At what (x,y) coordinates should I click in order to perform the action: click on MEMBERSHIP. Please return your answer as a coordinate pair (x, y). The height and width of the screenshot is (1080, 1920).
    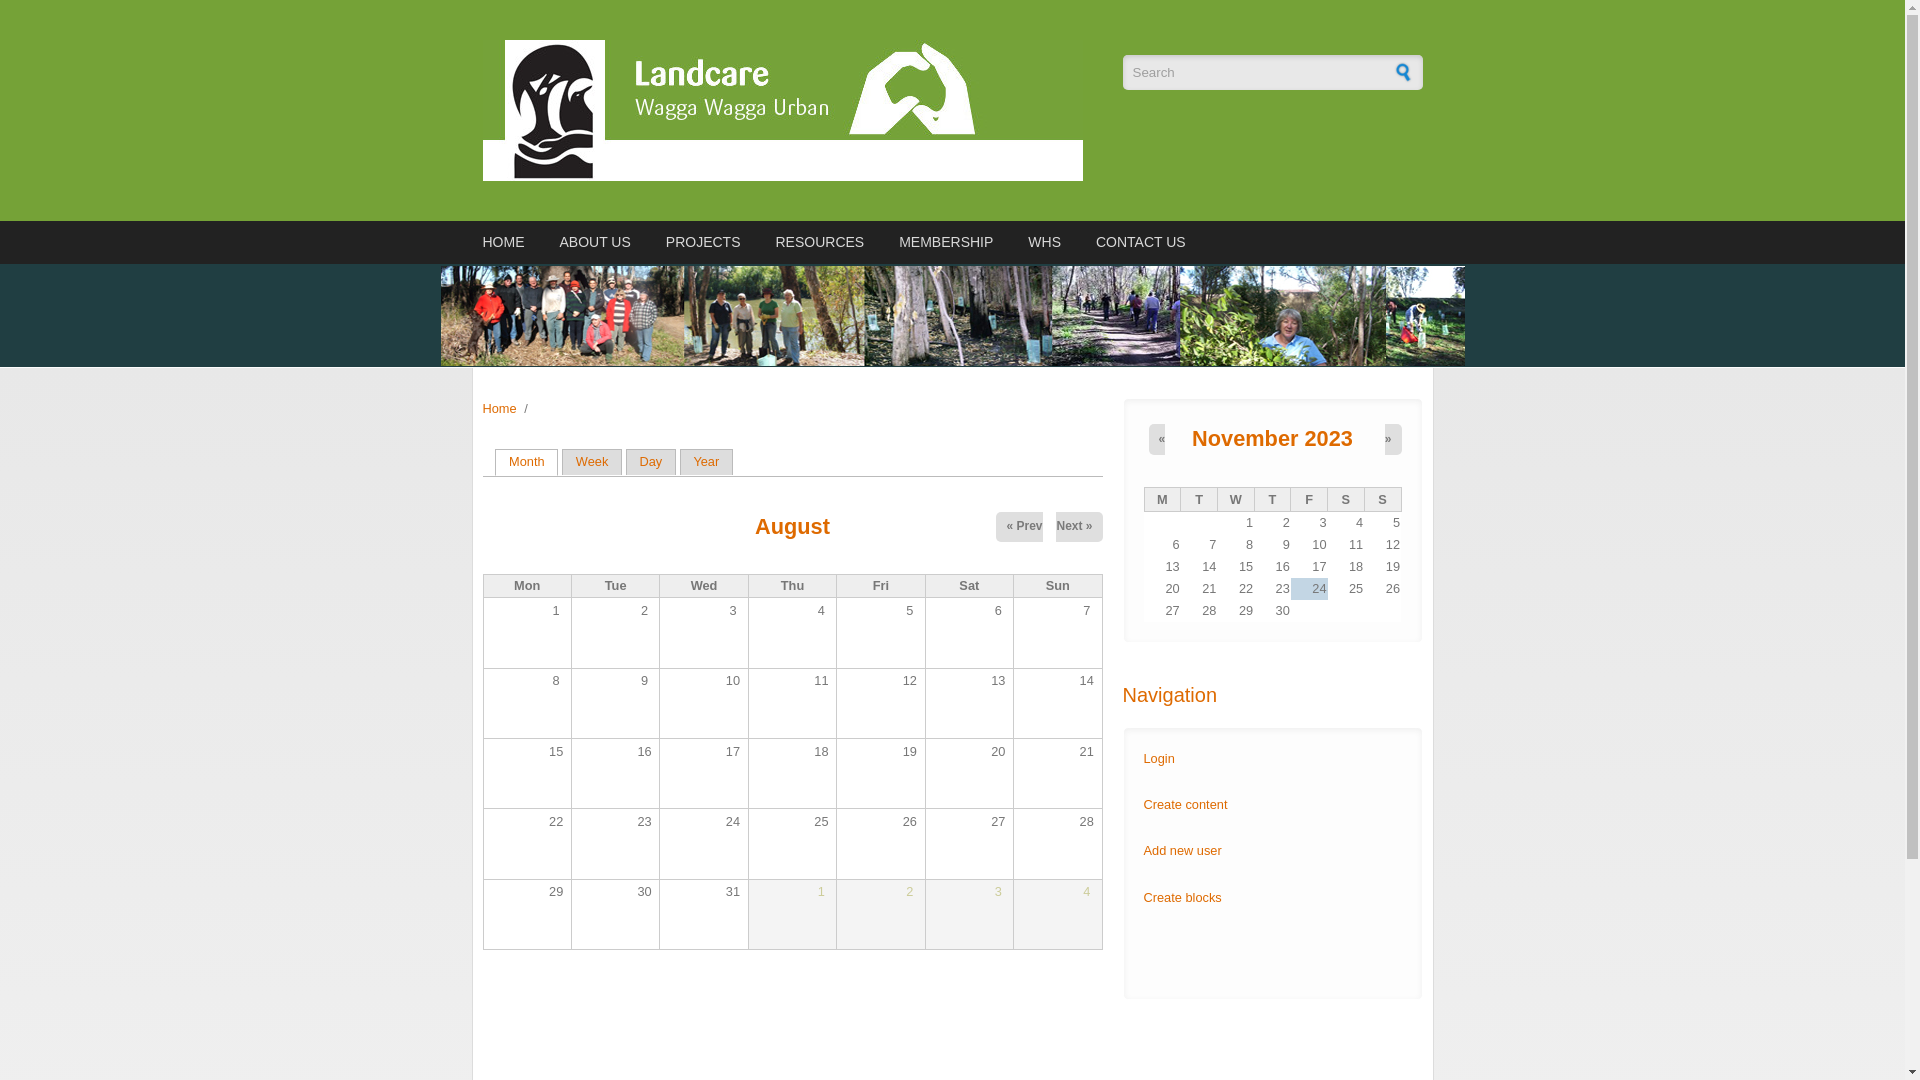
    Looking at the image, I should click on (946, 242).